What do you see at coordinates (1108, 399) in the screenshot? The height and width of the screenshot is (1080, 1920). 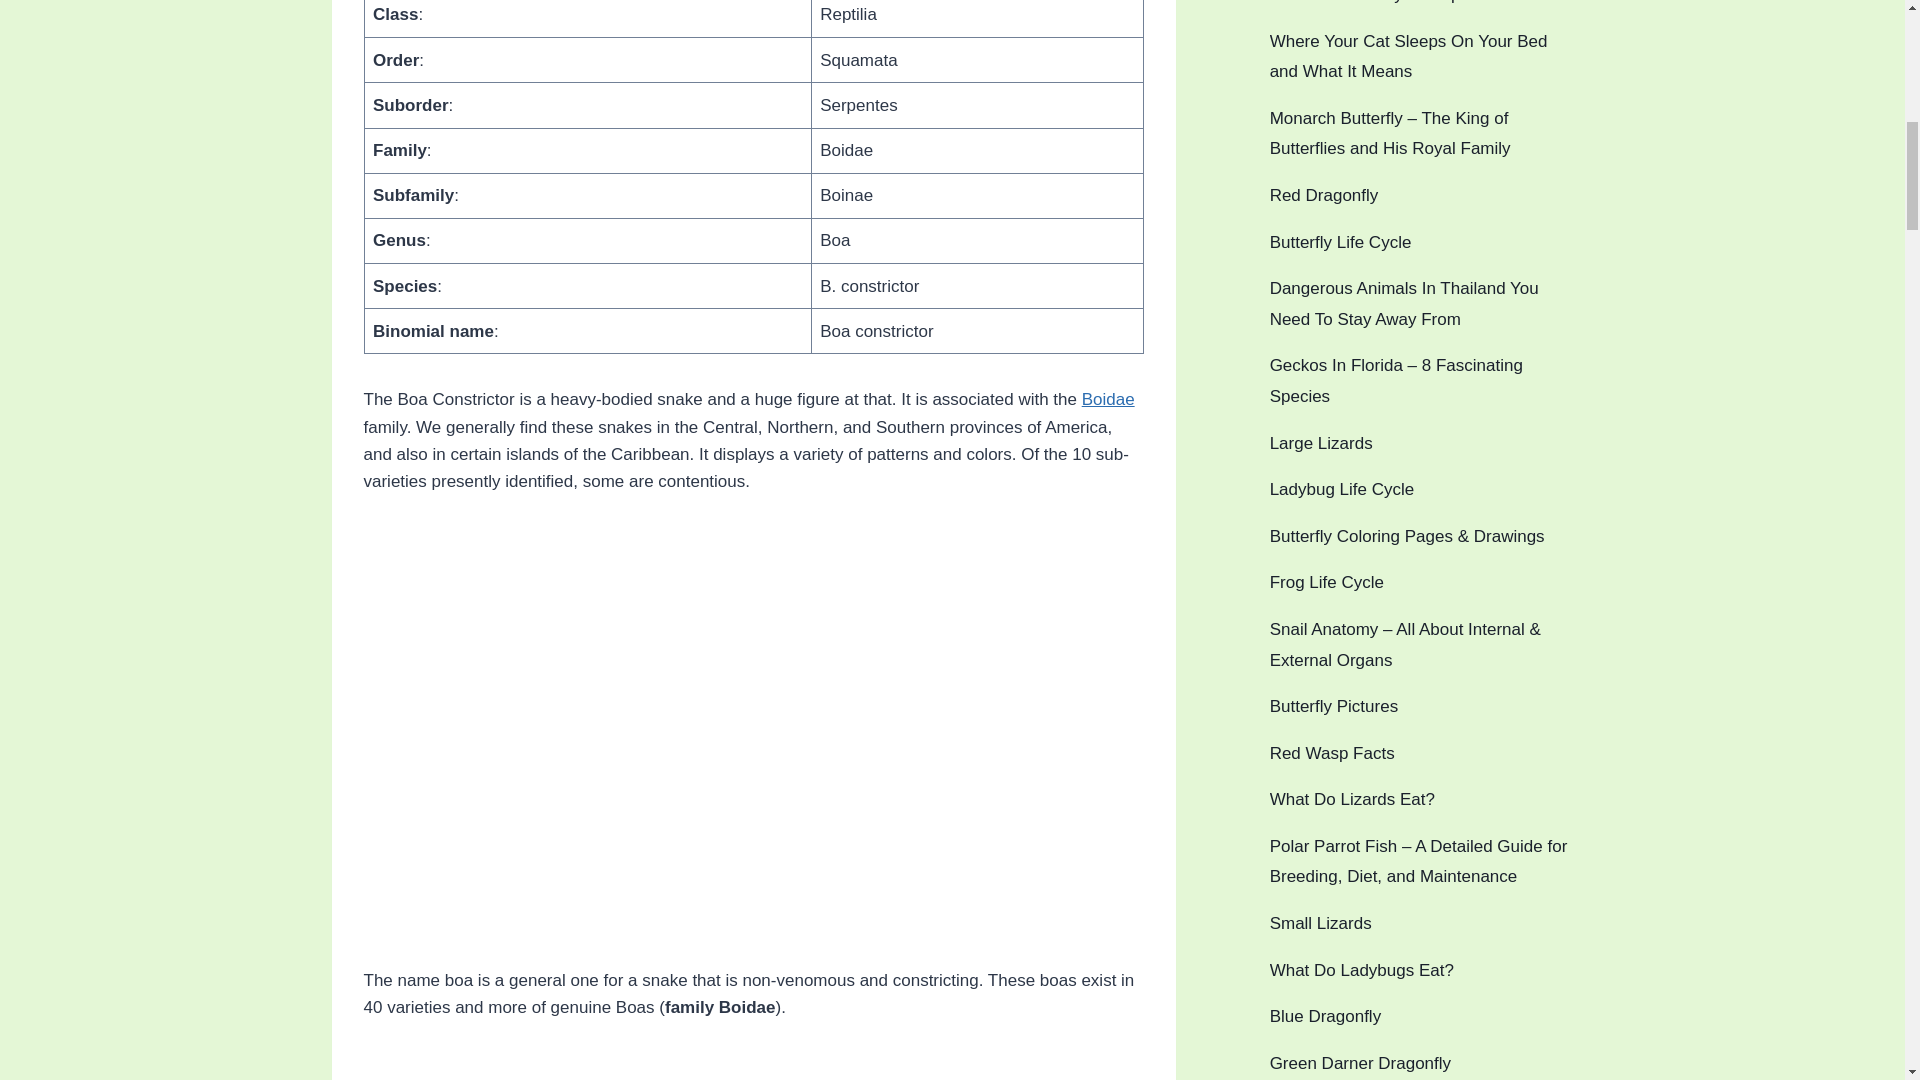 I see `Boidae` at bounding box center [1108, 399].